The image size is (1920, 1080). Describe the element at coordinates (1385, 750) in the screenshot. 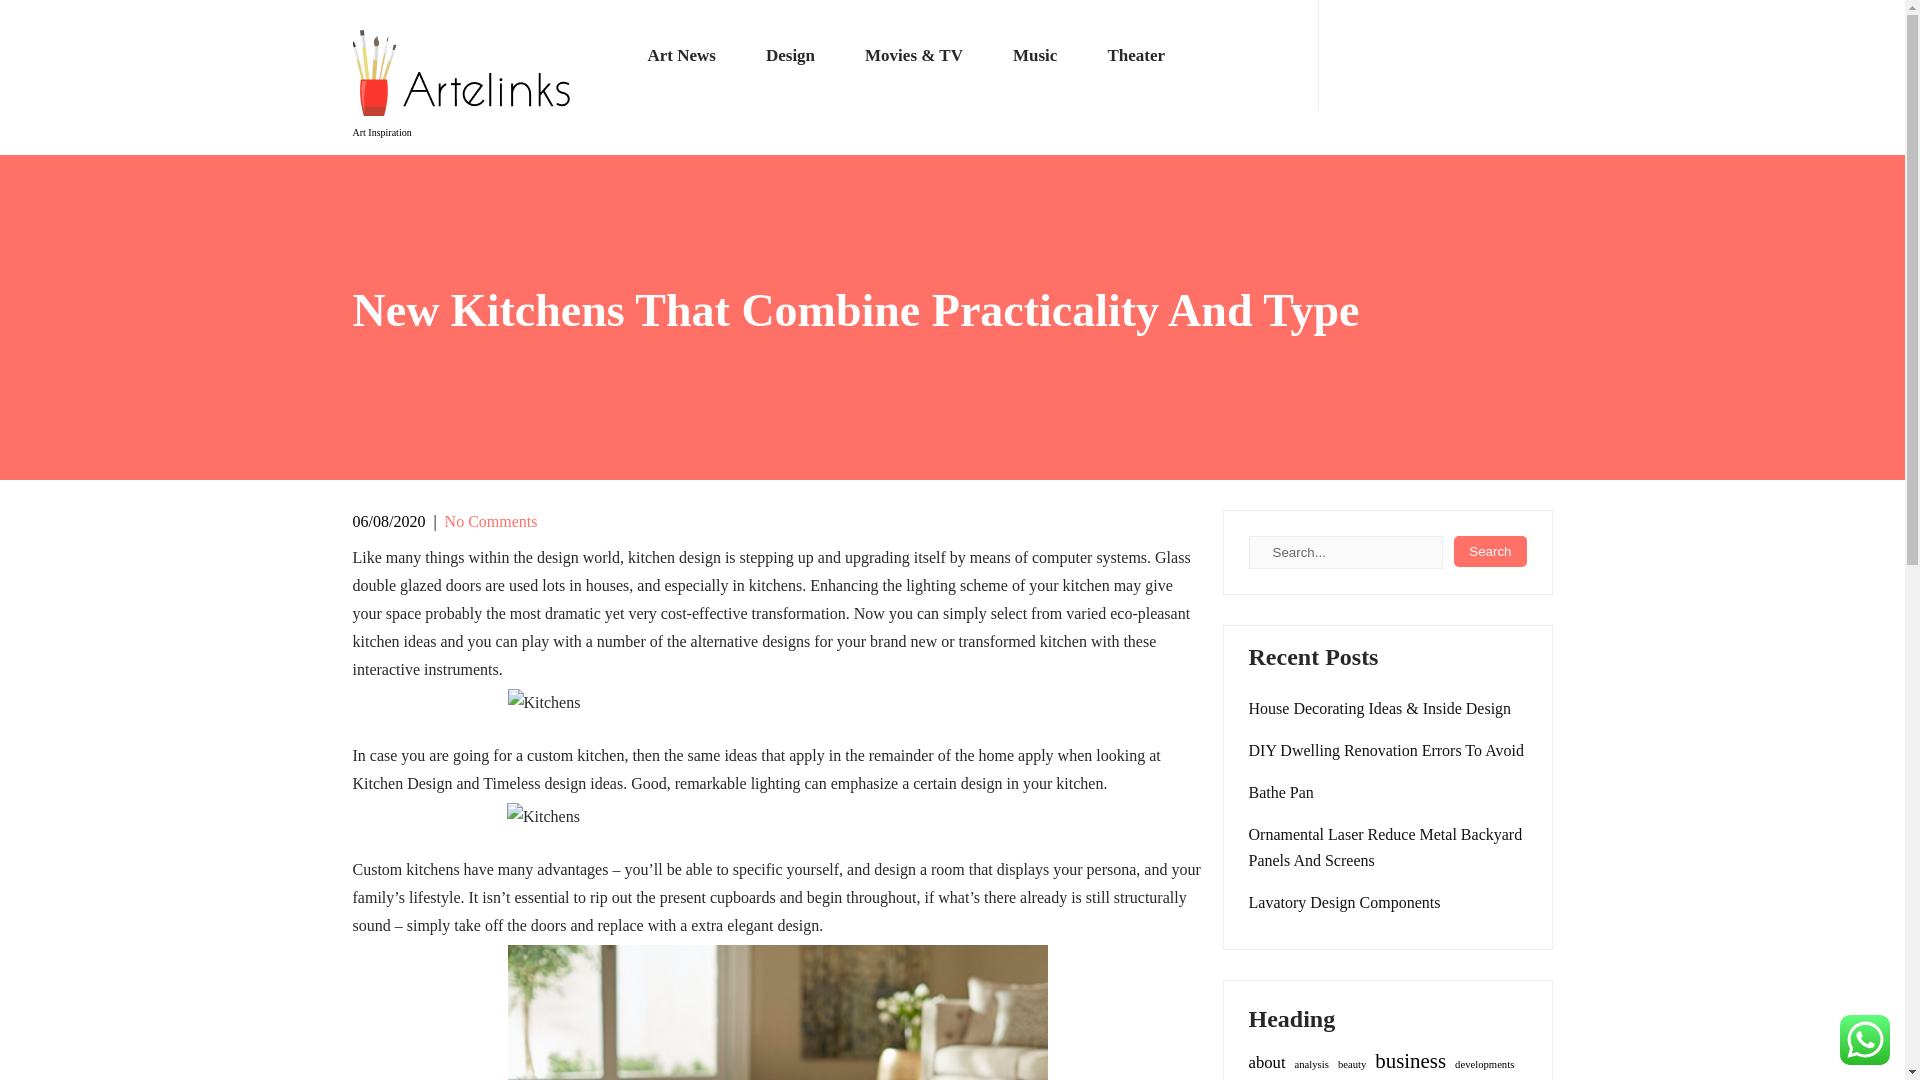

I see `DIY Dwelling Renovation Errors To Avoid` at that location.